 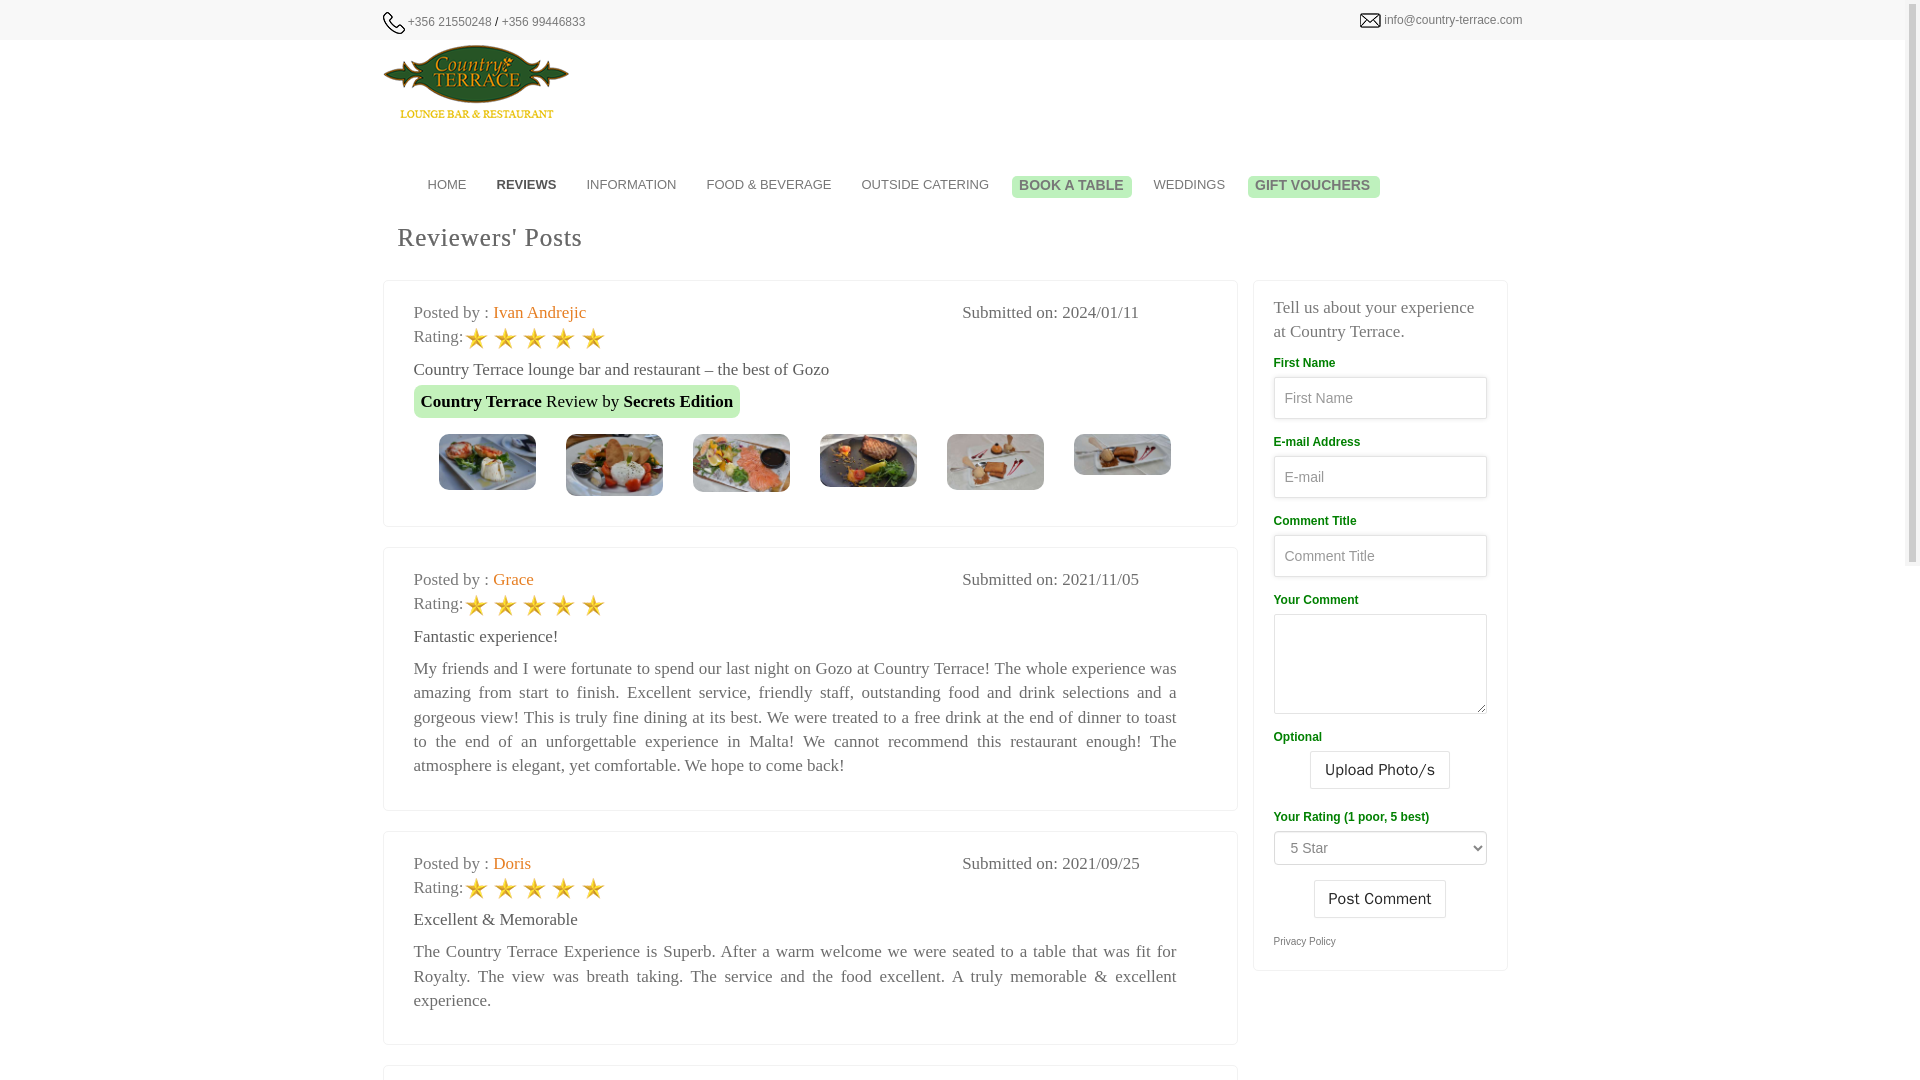 I want to click on BOOK A TABLE, so click(x=1071, y=186).